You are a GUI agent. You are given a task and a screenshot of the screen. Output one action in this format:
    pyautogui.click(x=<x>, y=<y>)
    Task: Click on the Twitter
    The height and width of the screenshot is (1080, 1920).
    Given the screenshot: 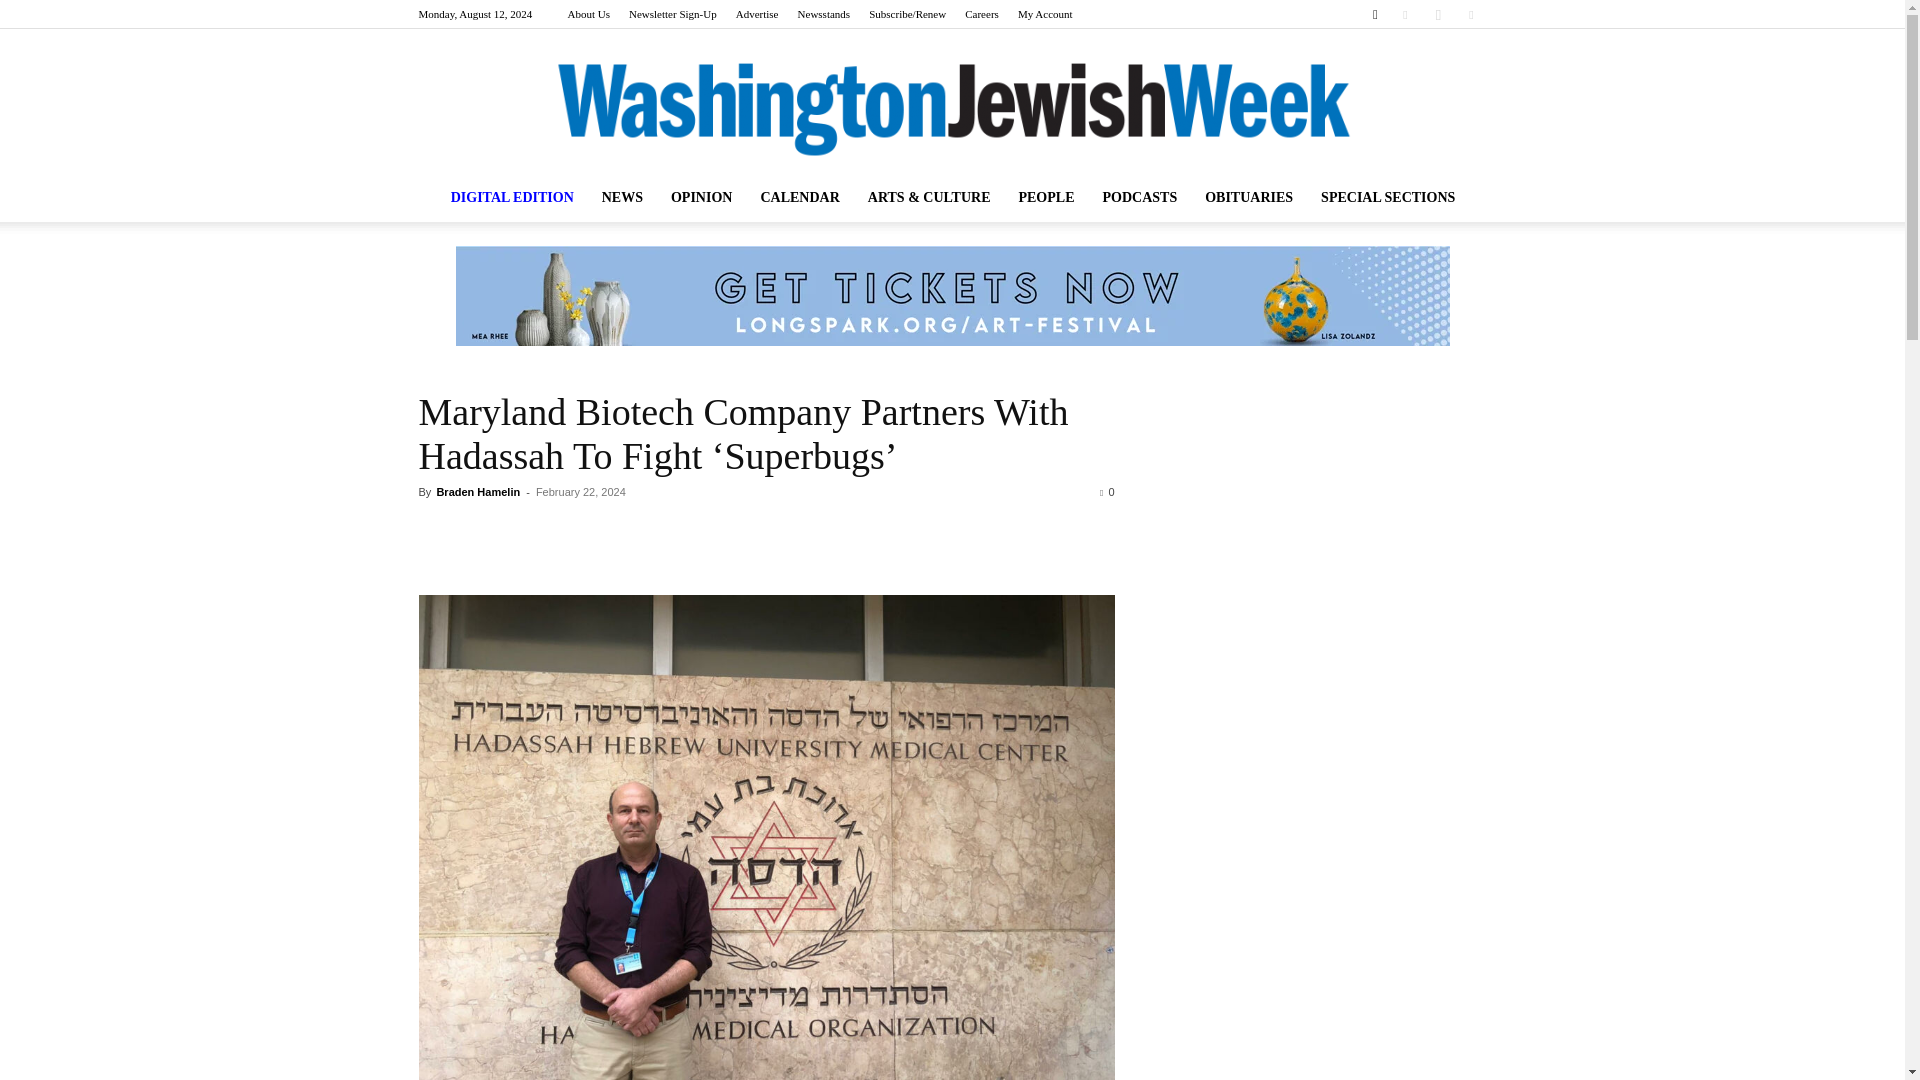 What is the action you would take?
    pyautogui.click(x=1470, y=14)
    